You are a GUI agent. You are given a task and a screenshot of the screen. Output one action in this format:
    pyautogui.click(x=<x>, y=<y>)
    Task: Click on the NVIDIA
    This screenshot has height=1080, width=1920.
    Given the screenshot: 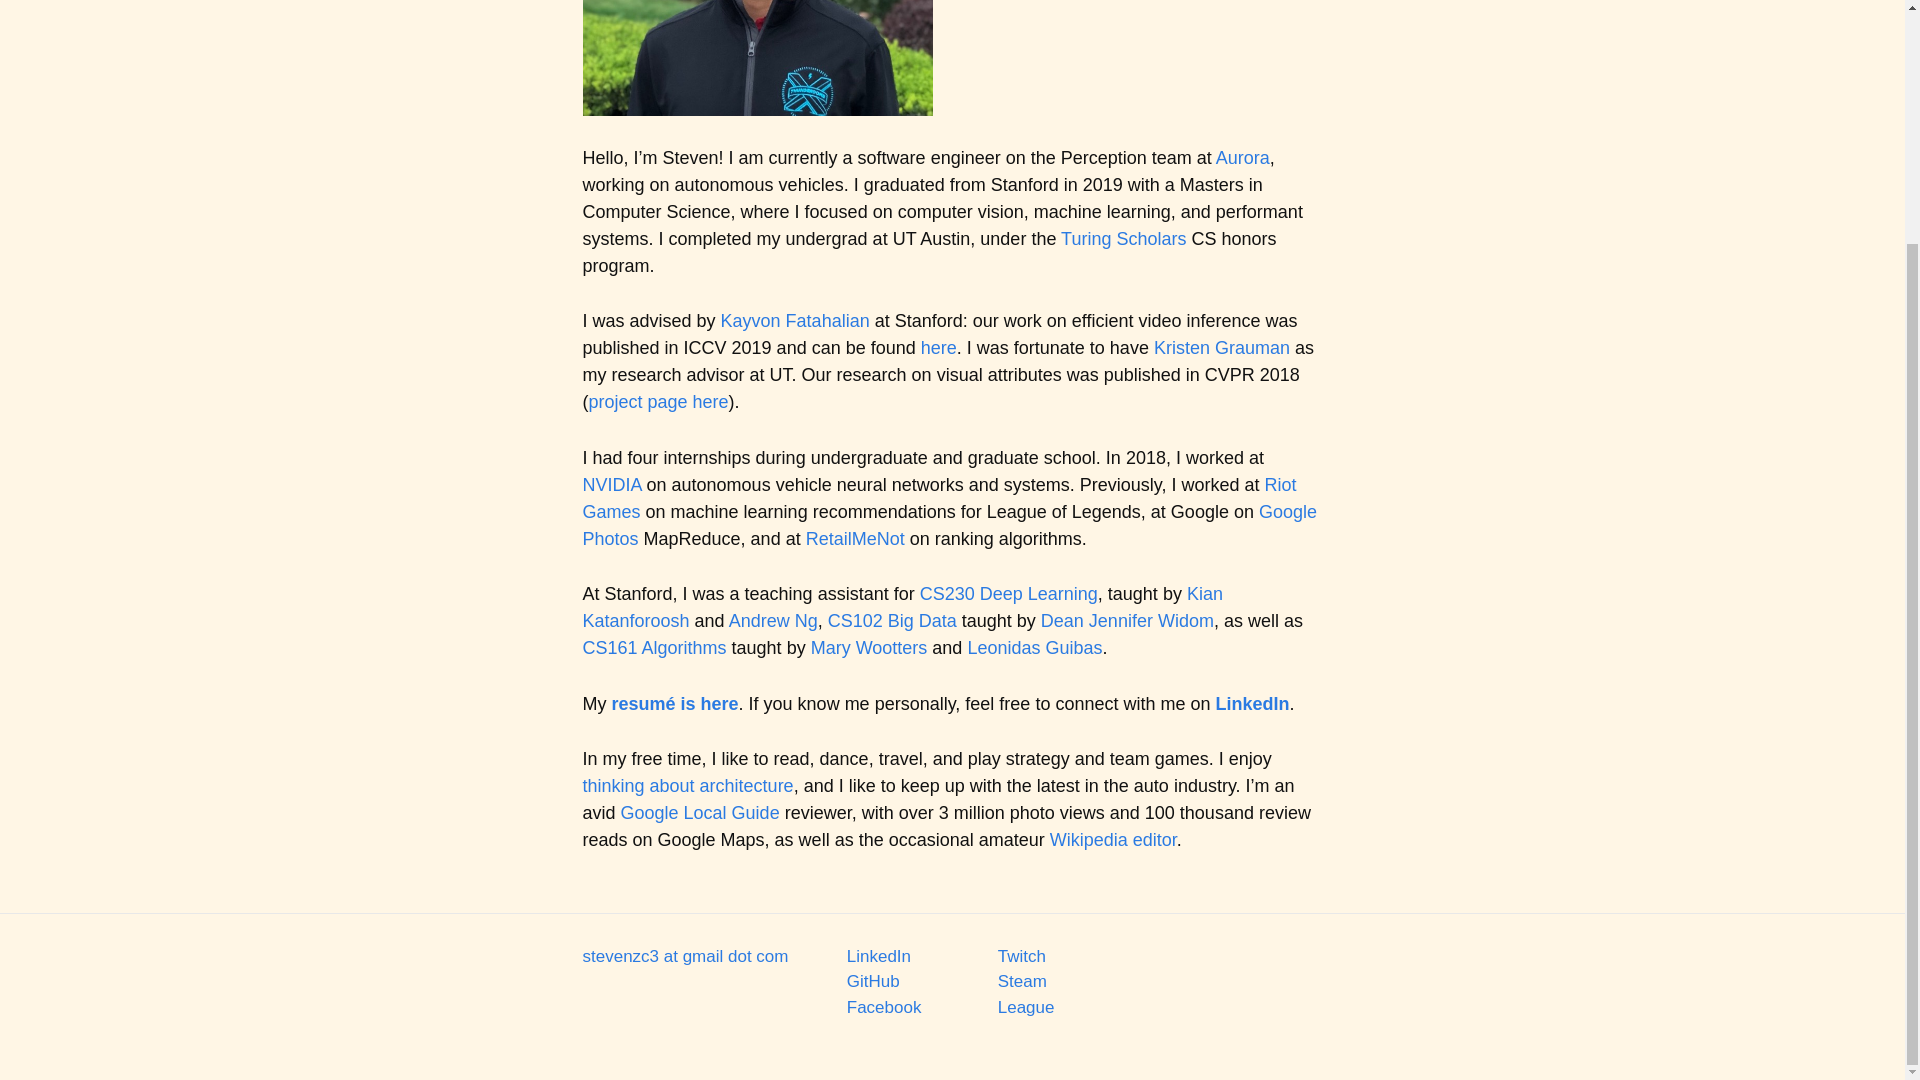 What is the action you would take?
    pyautogui.click(x=611, y=484)
    